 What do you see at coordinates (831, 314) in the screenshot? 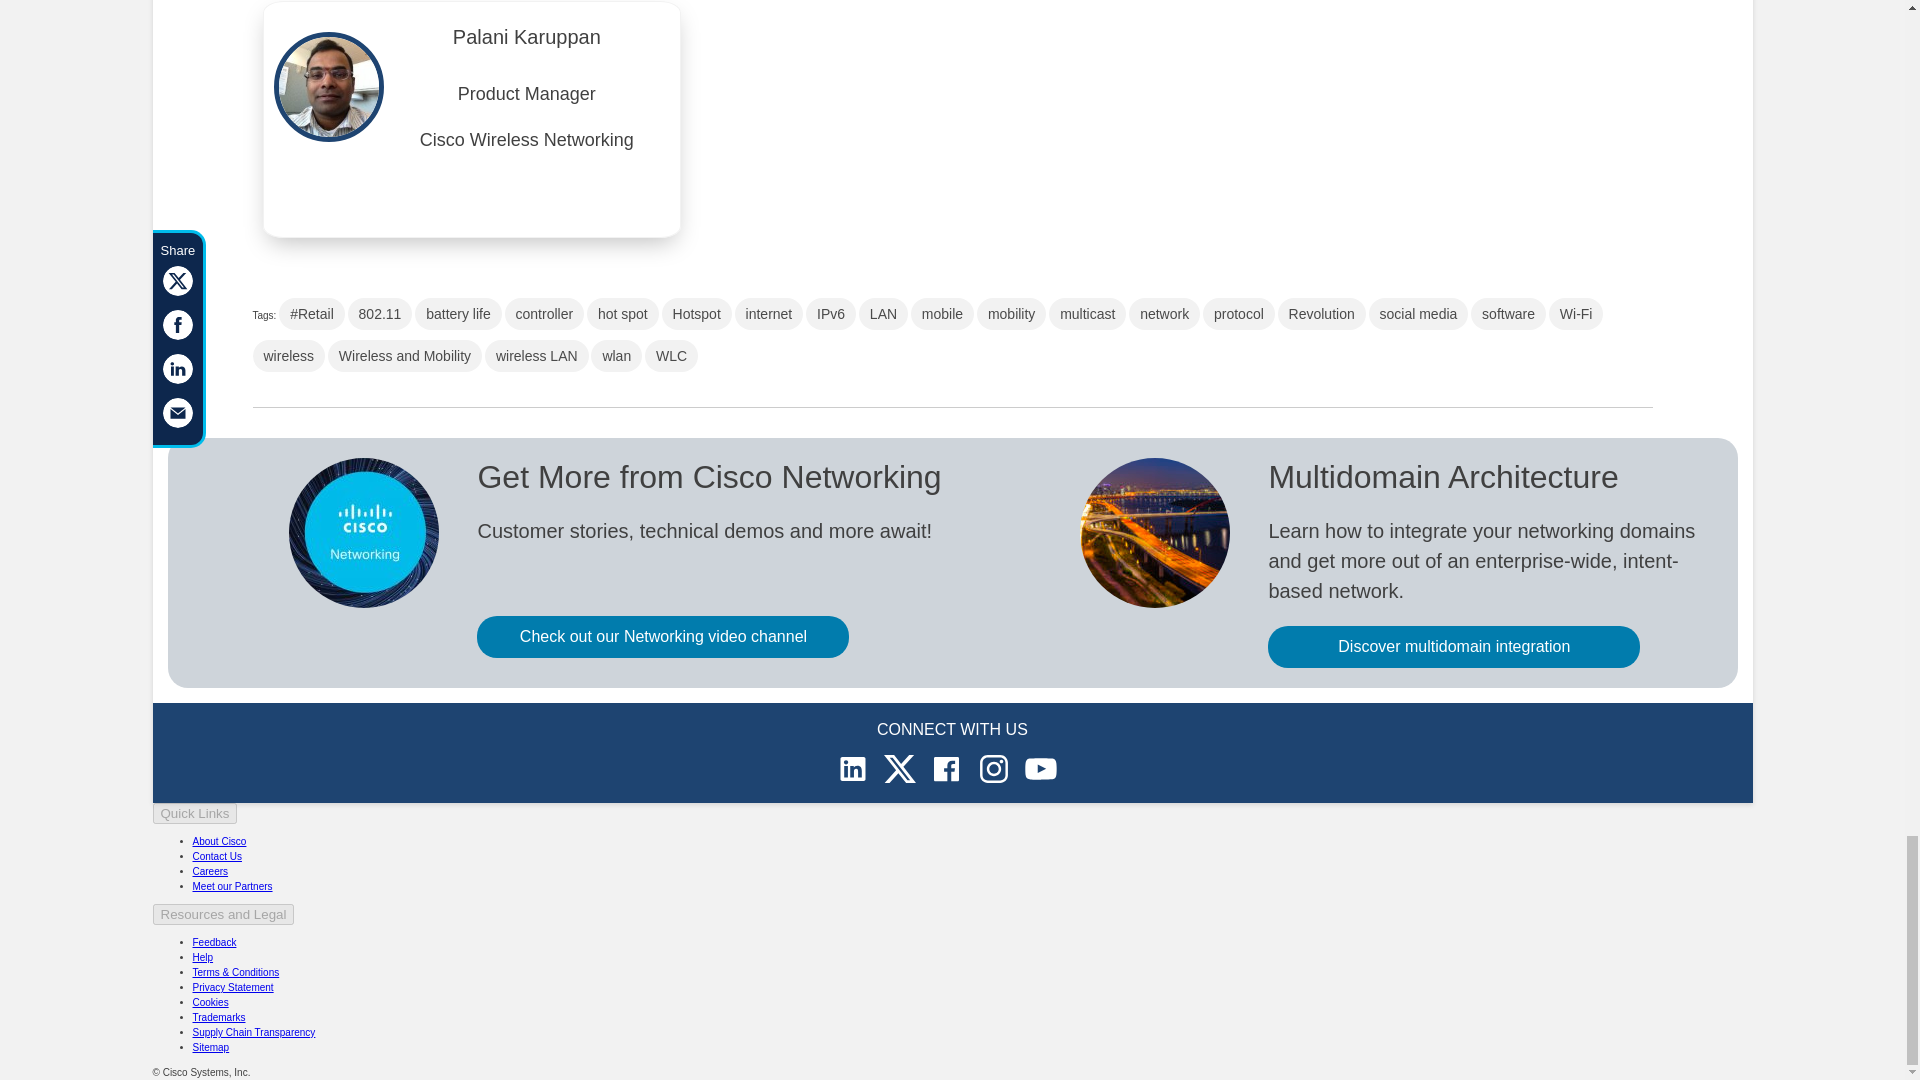
I see `IPv6` at bounding box center [831, 314].